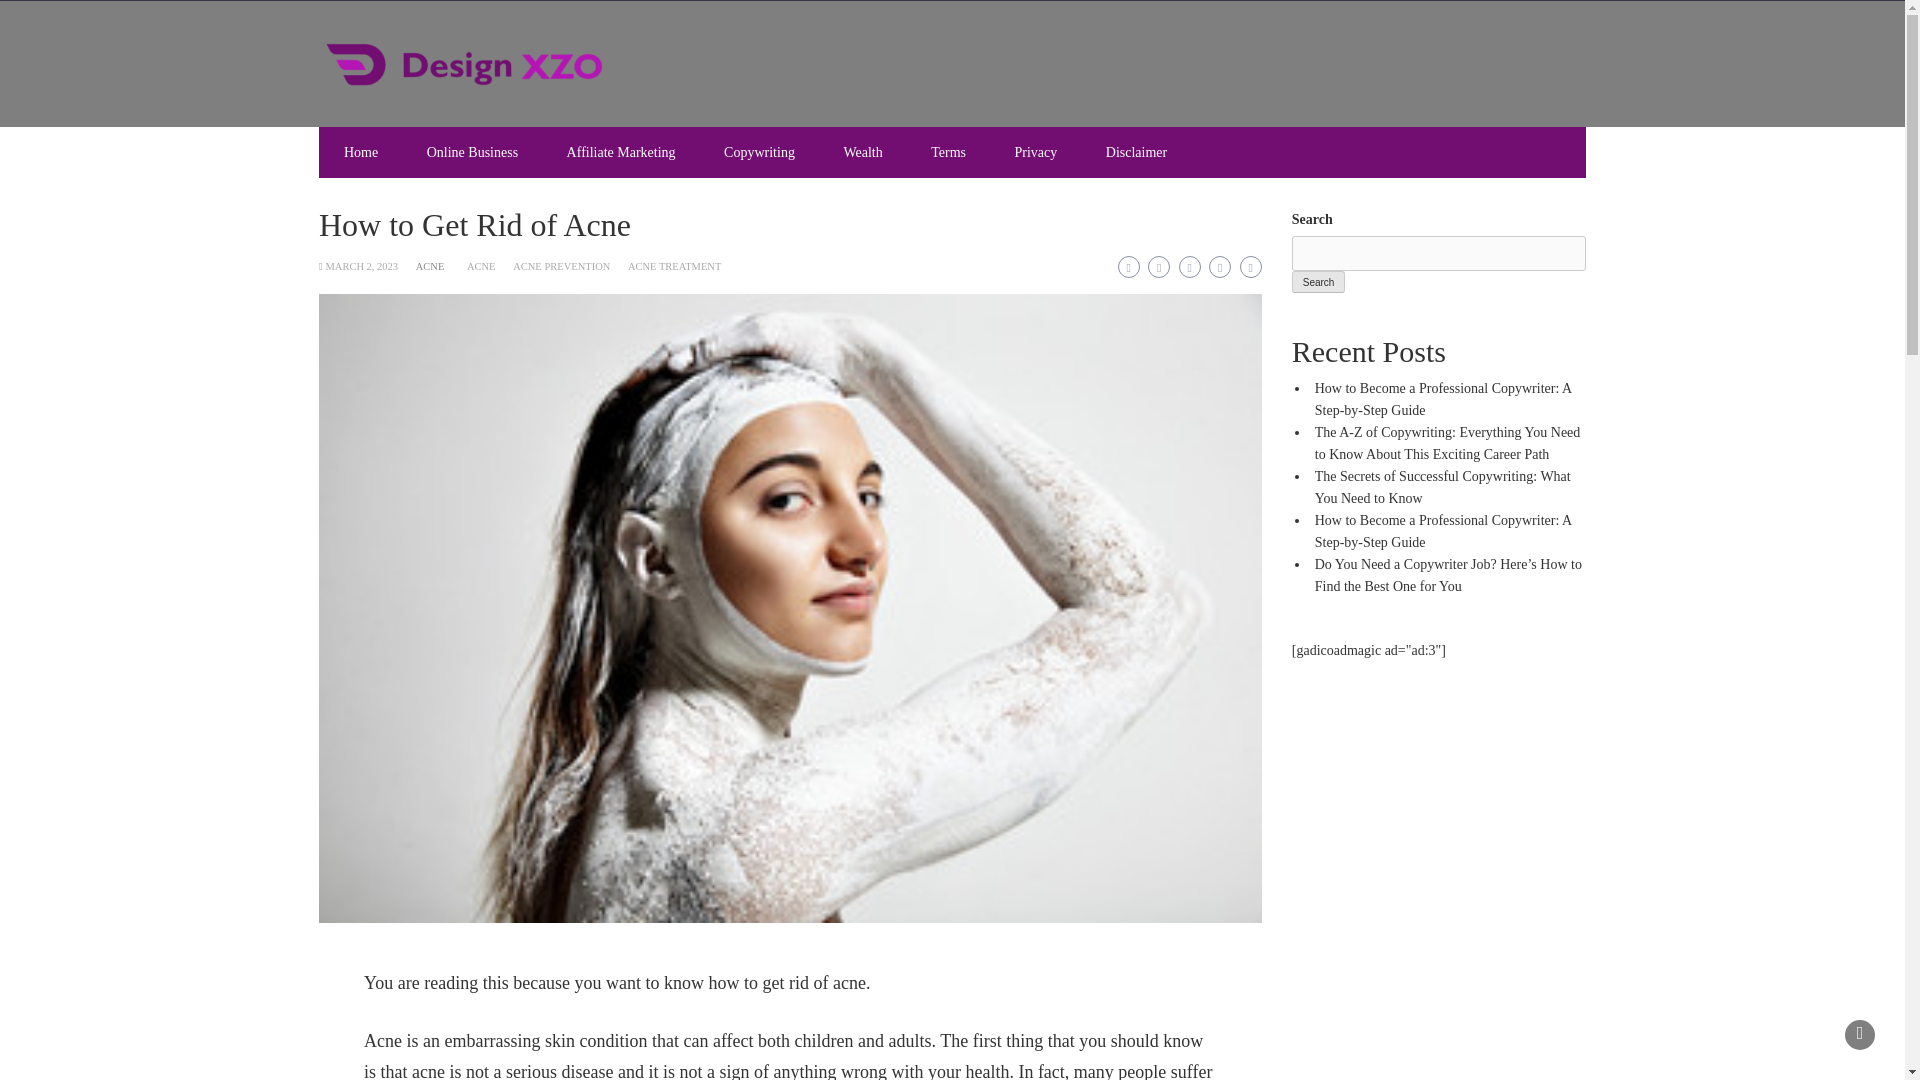  What do you see at coordinates (472, 152) in the screenshot?
I see `Online Business` at bounding box center [472, 152].